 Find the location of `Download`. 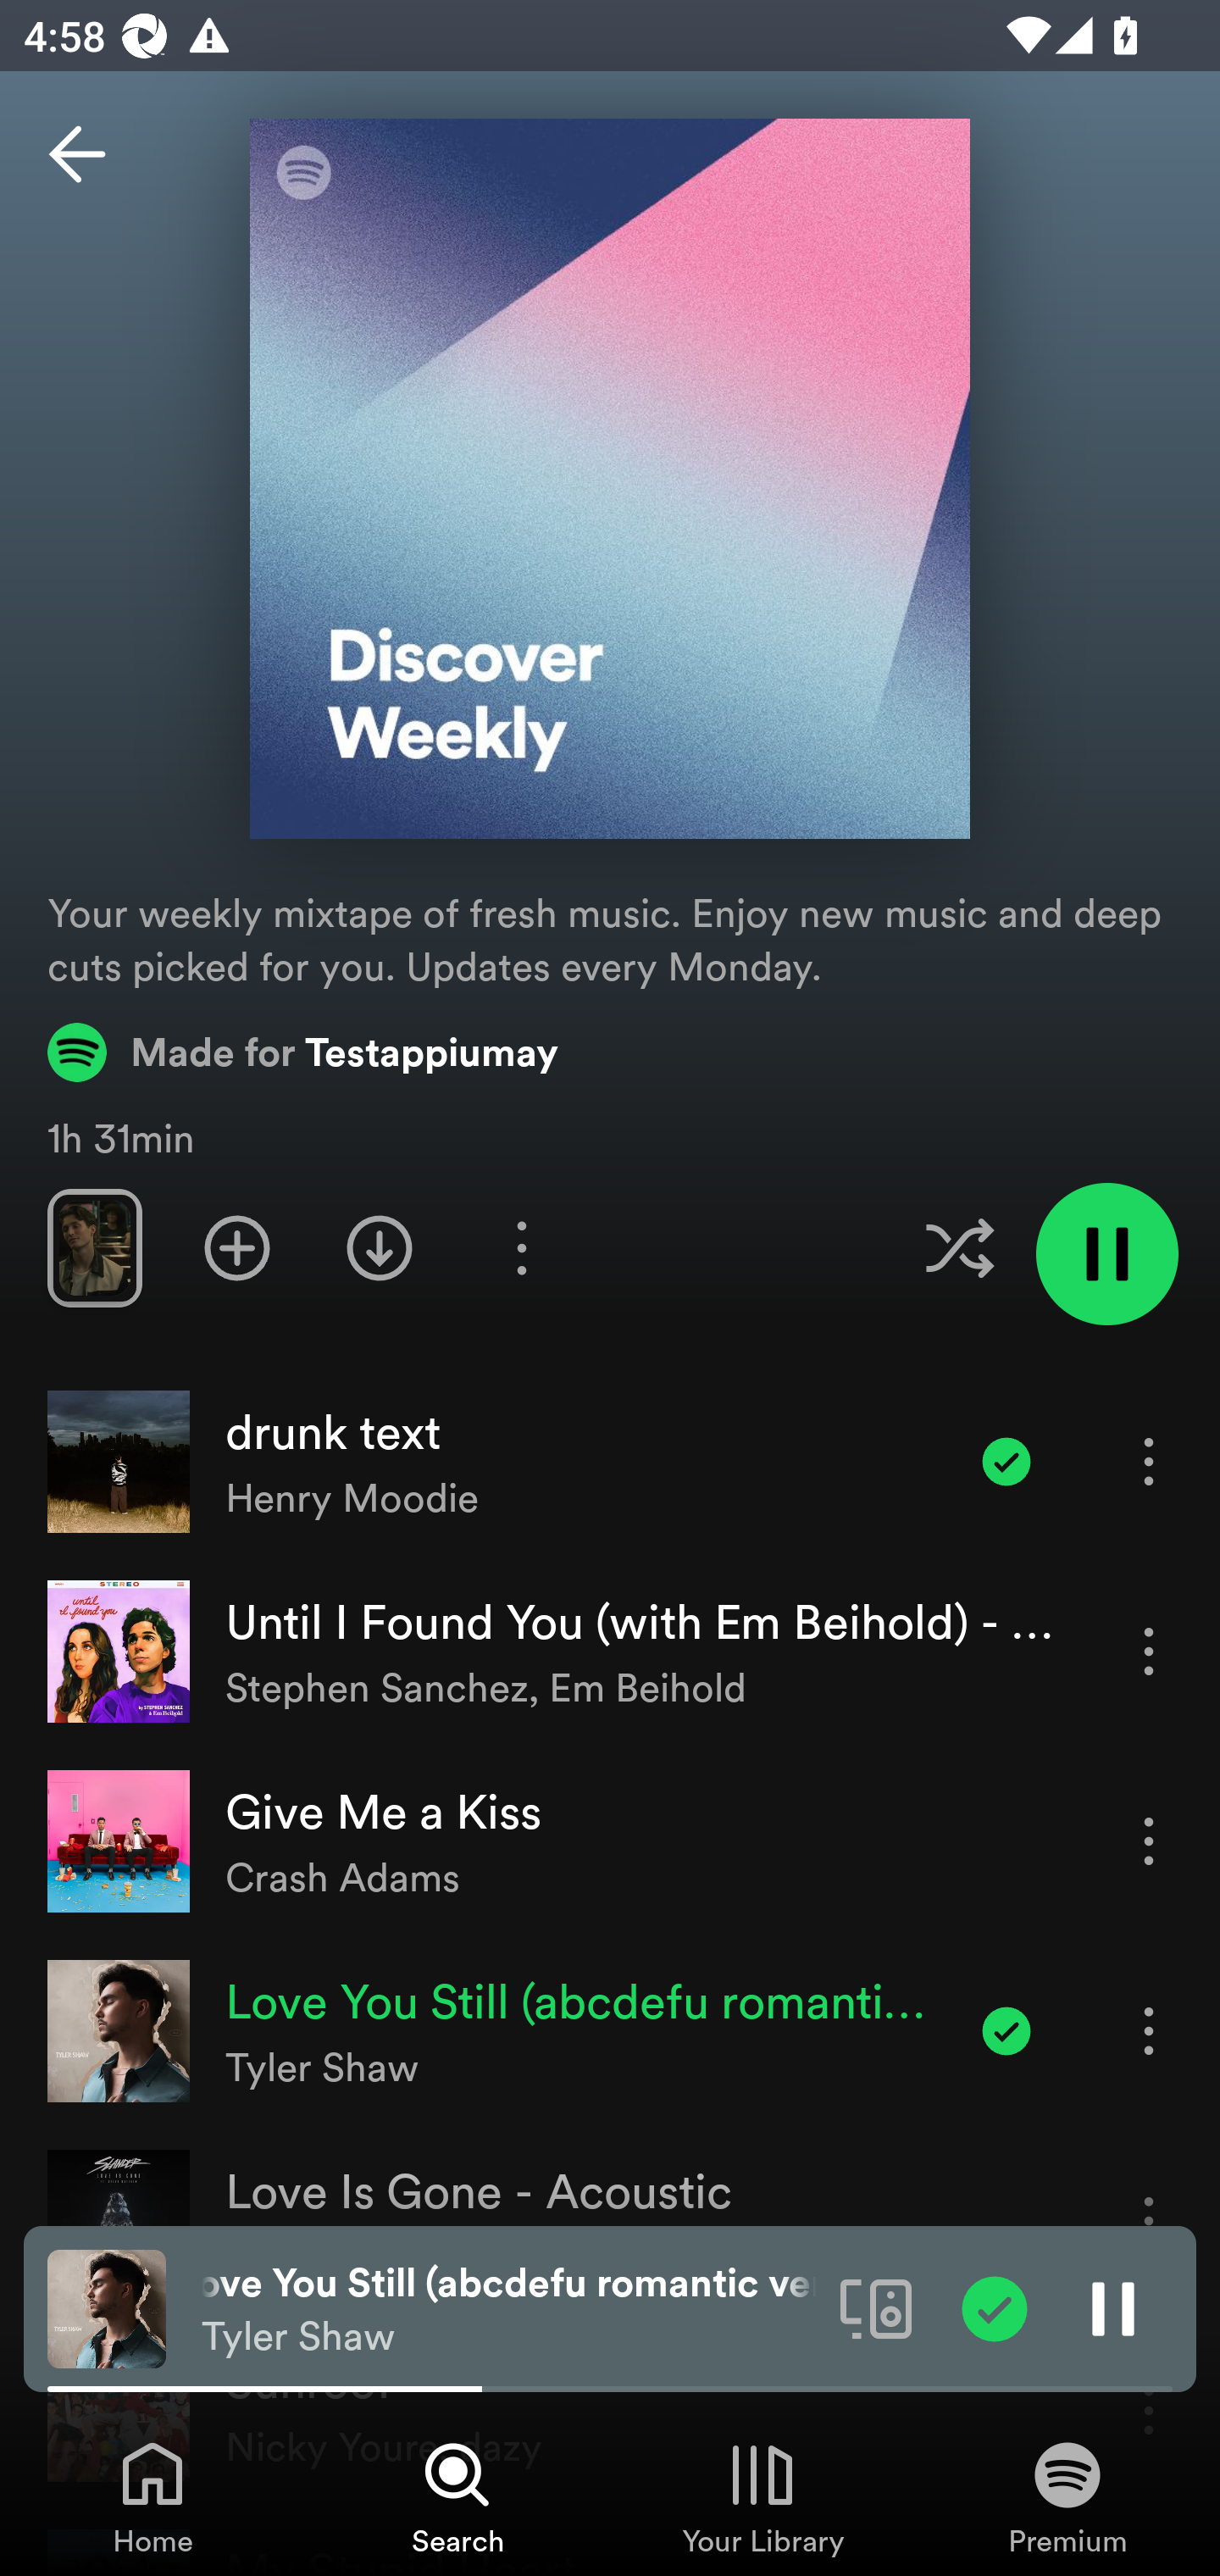

Download is located at coordinates (380, 1247).